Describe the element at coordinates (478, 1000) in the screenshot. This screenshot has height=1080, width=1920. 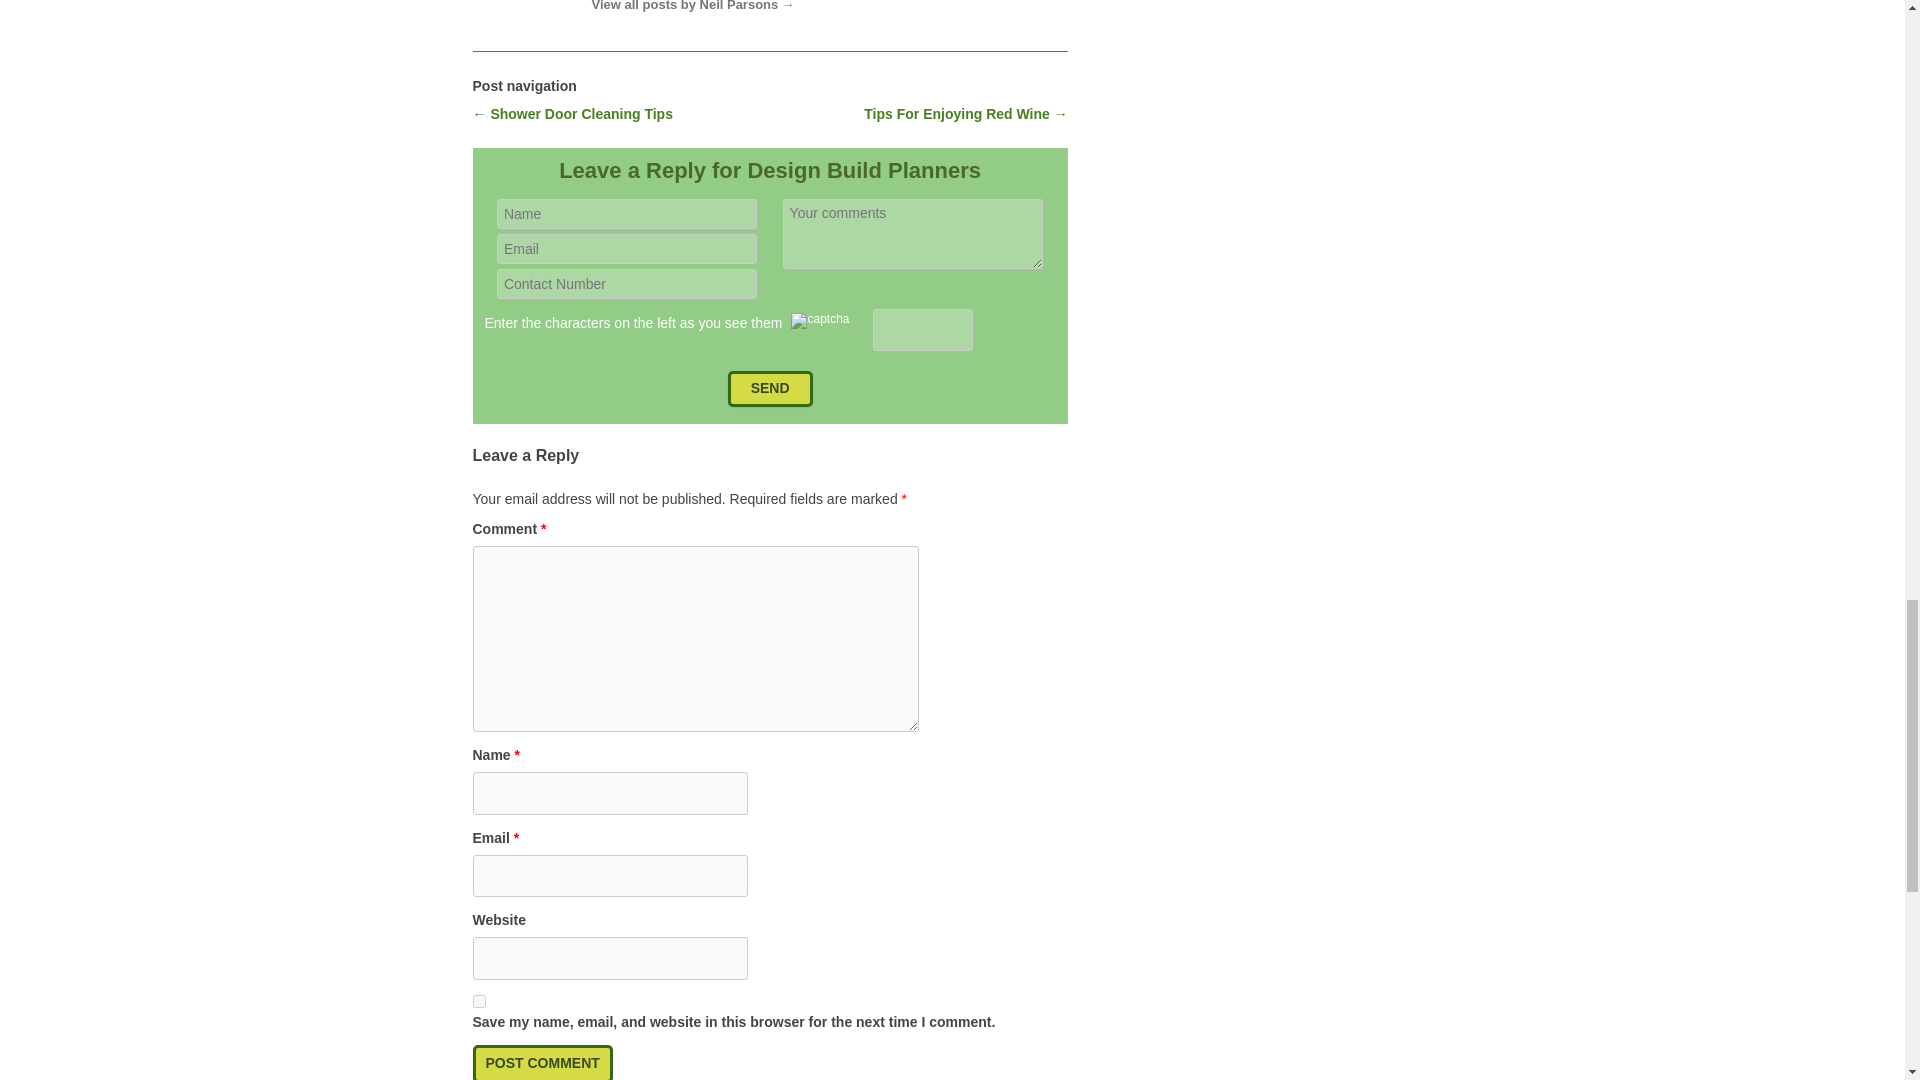
I see `yes` at that location.